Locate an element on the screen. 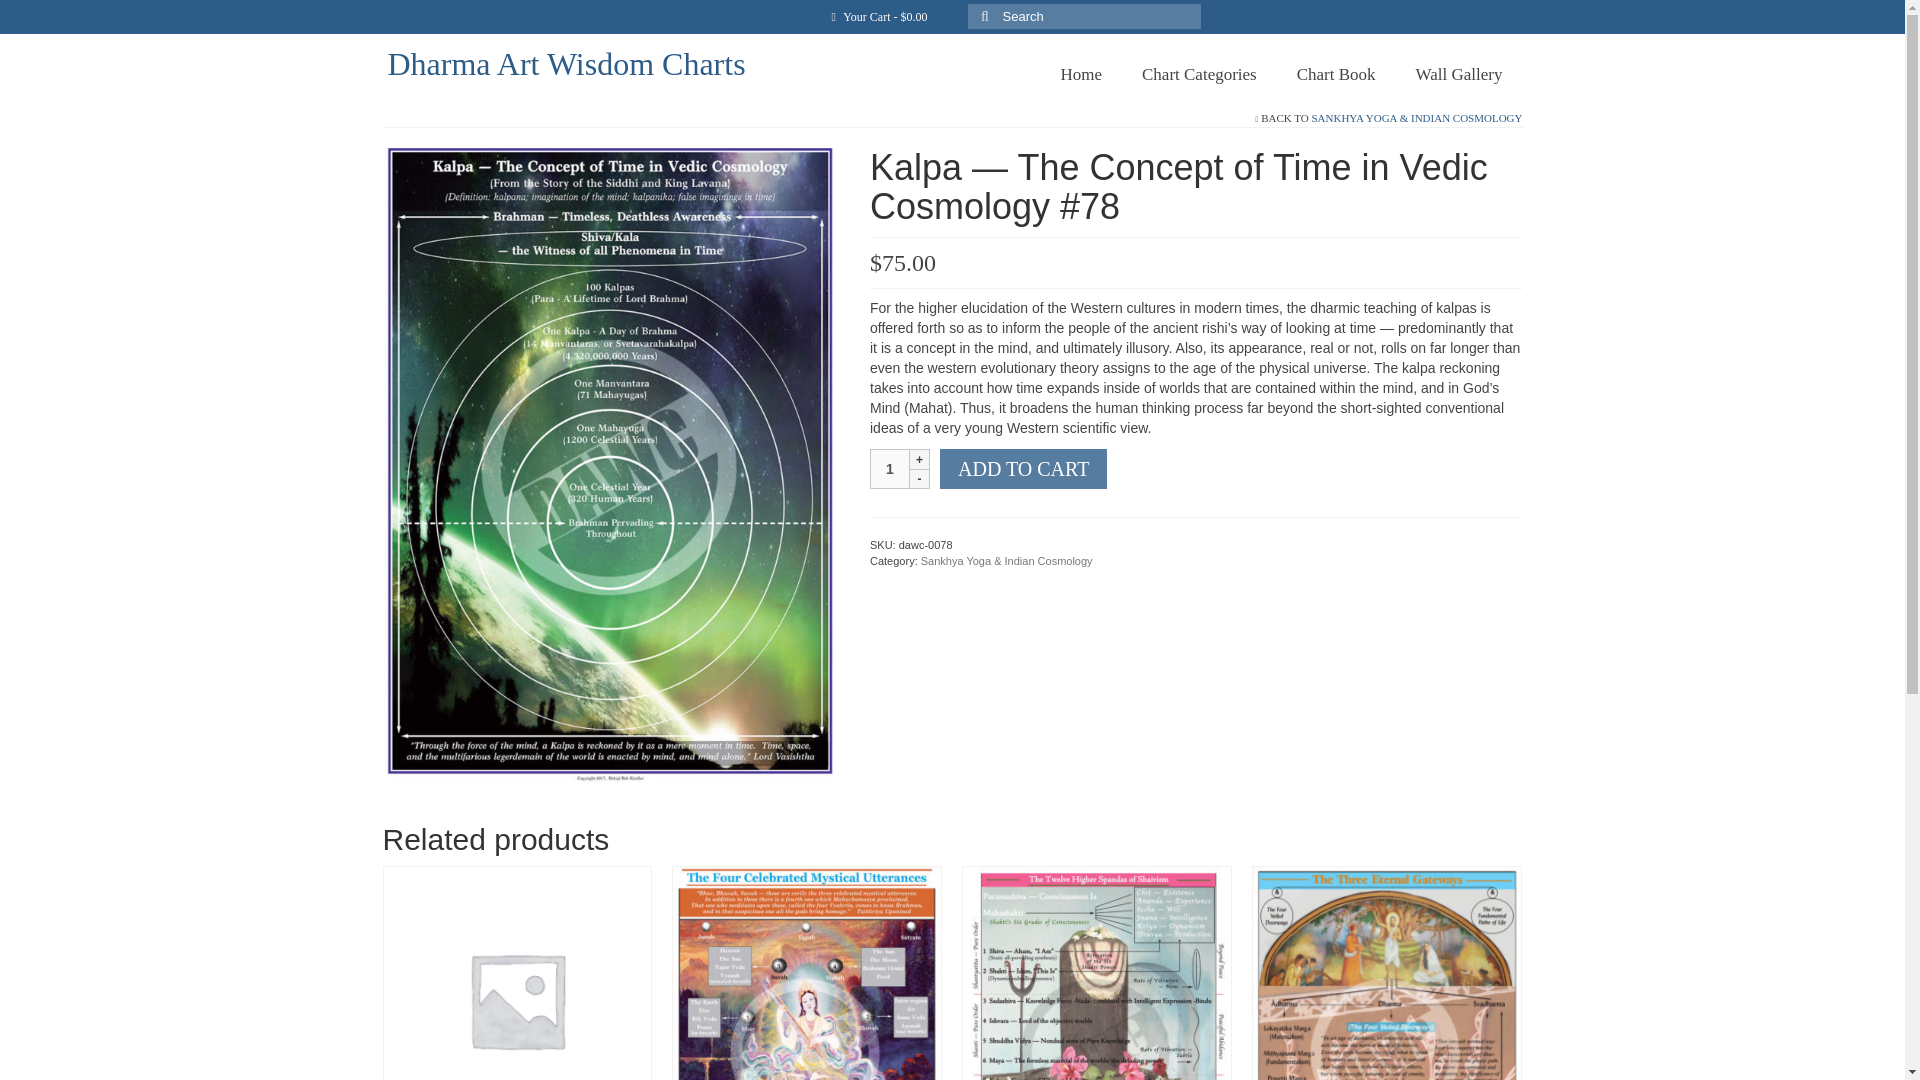 The width and height of the screenshot is (1920, 1080). 1 is located at coordinates (890, 469).